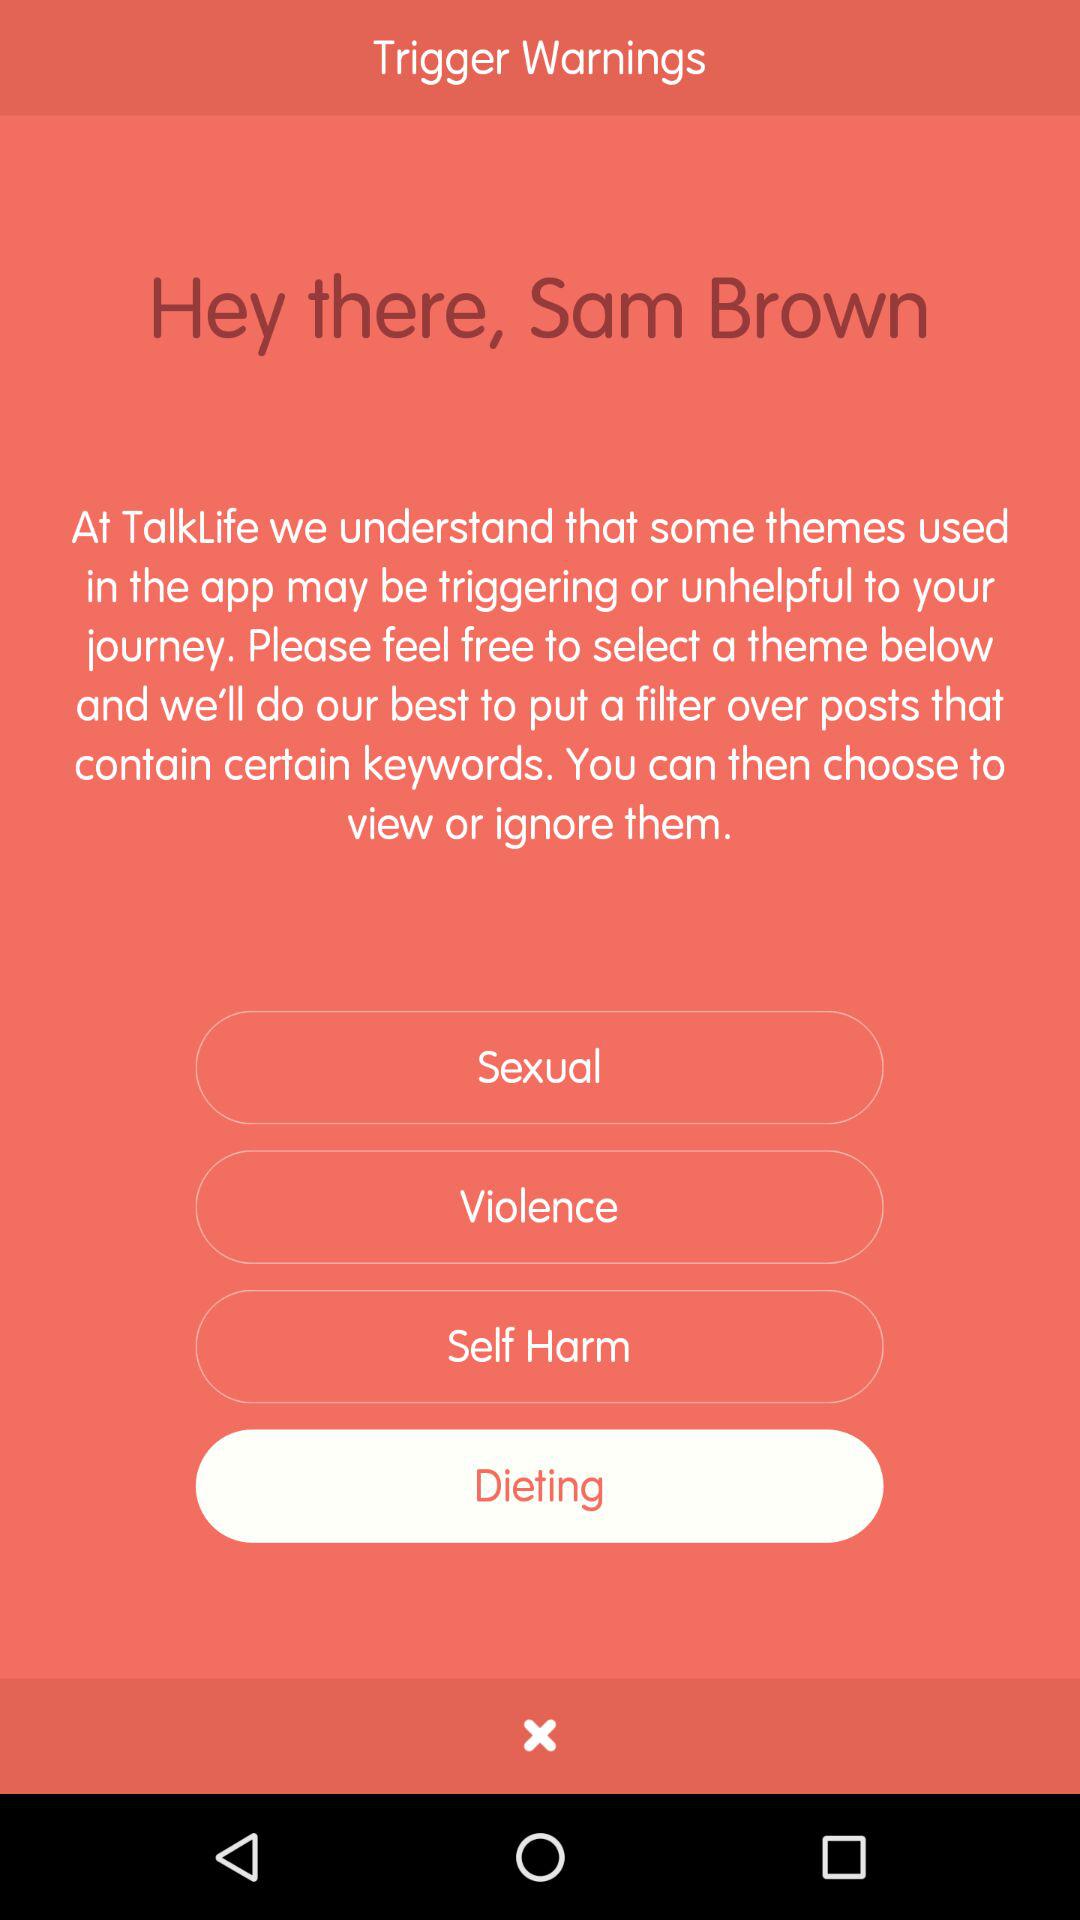 This screenshot has width=1080, height=1920. I want to click on turn on the dieting, so click(539, 1486).